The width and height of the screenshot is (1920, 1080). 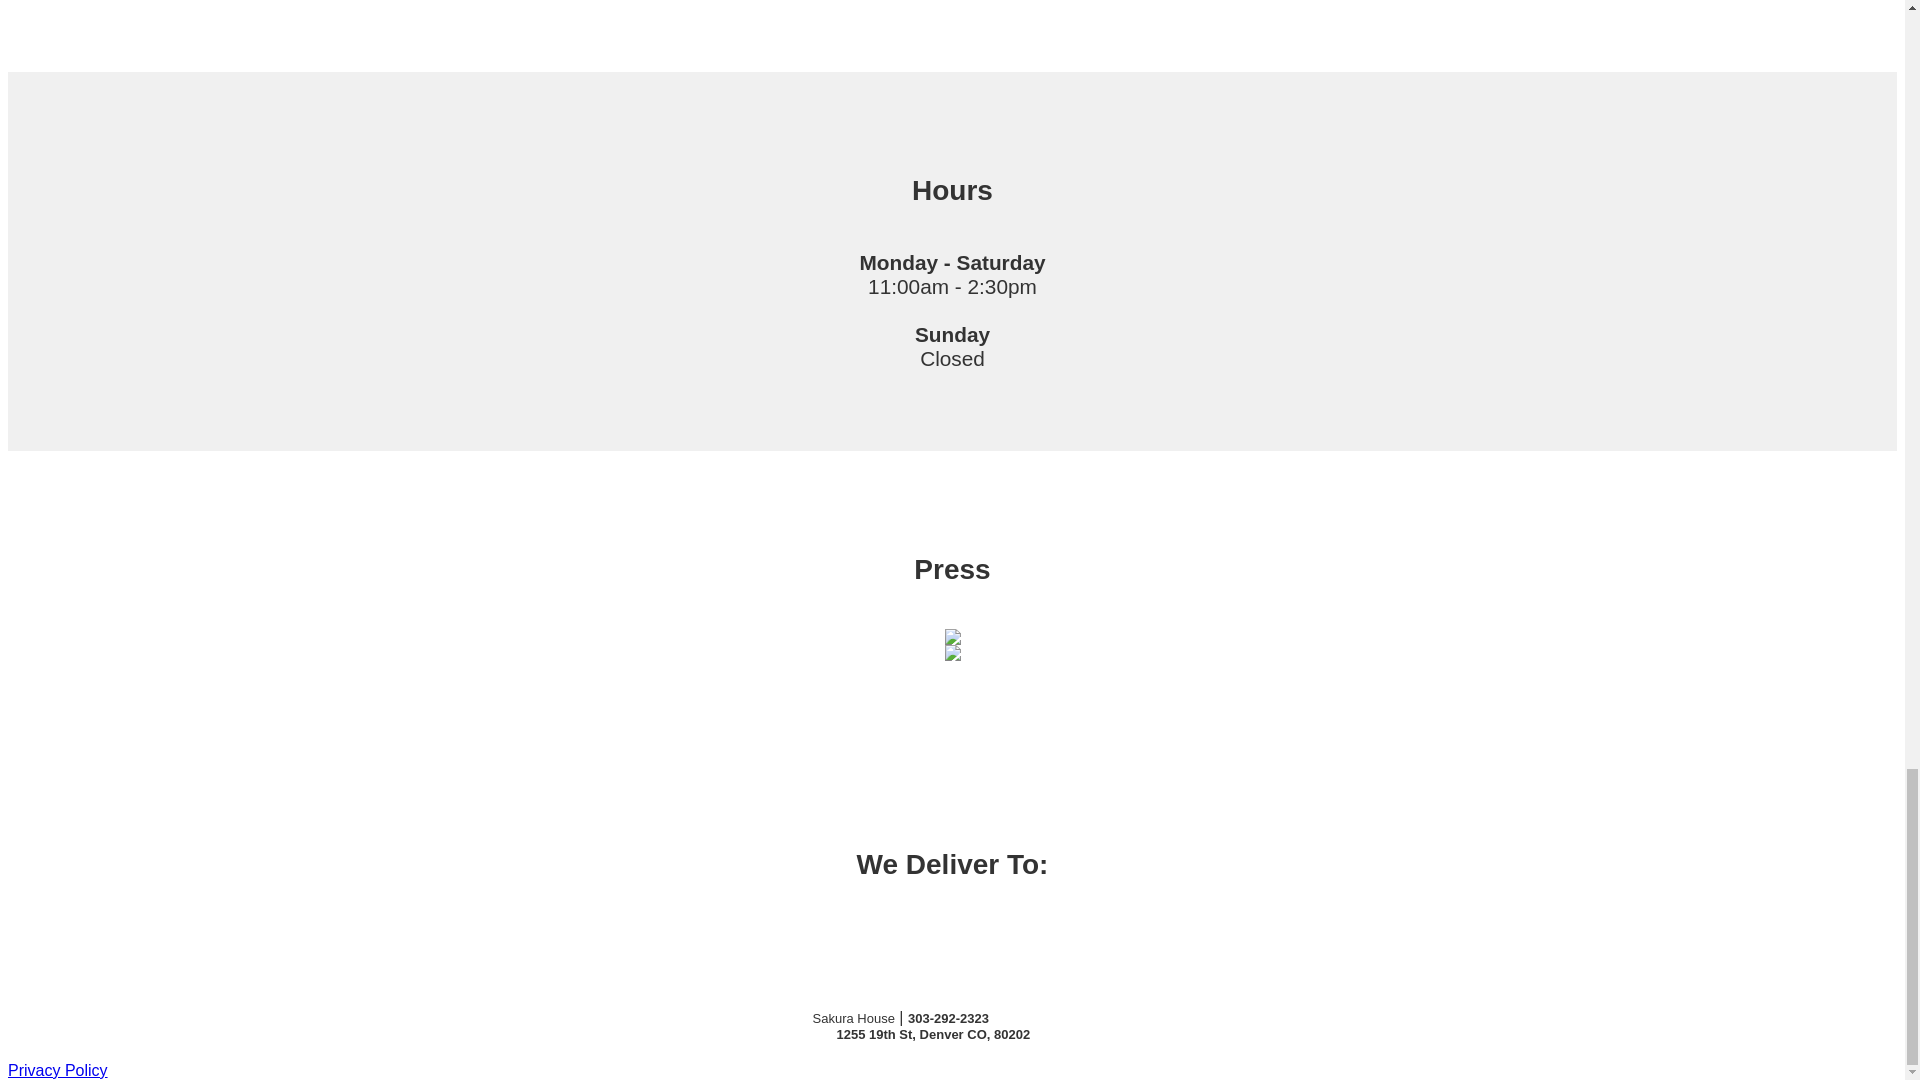 I want to click on Privacy Policy, so click(x=57, y=1070).